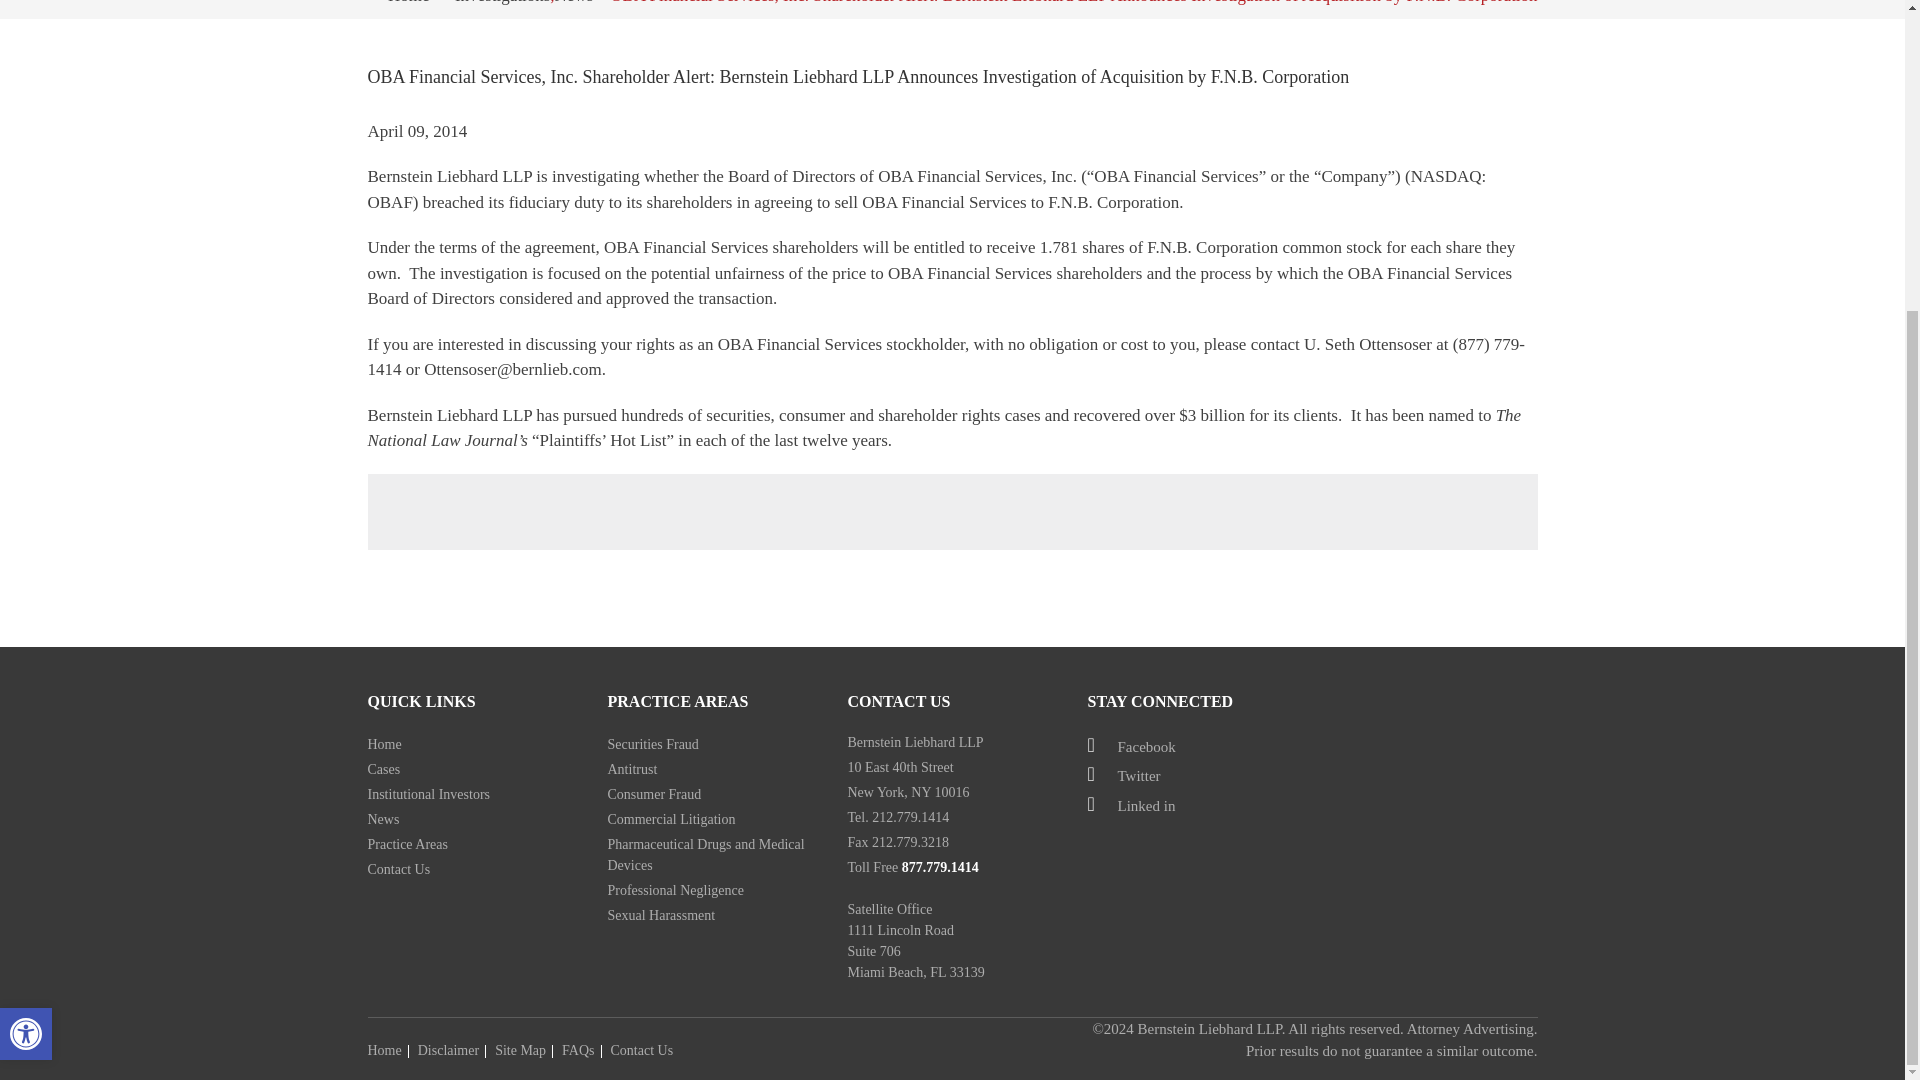 The width and height of the screenshot is (1920, 1080). What do you see at coordinates (1368, 343) in the screenshot?
I see `U. Seth Ottensoser` at bounding box center [1368, 343].